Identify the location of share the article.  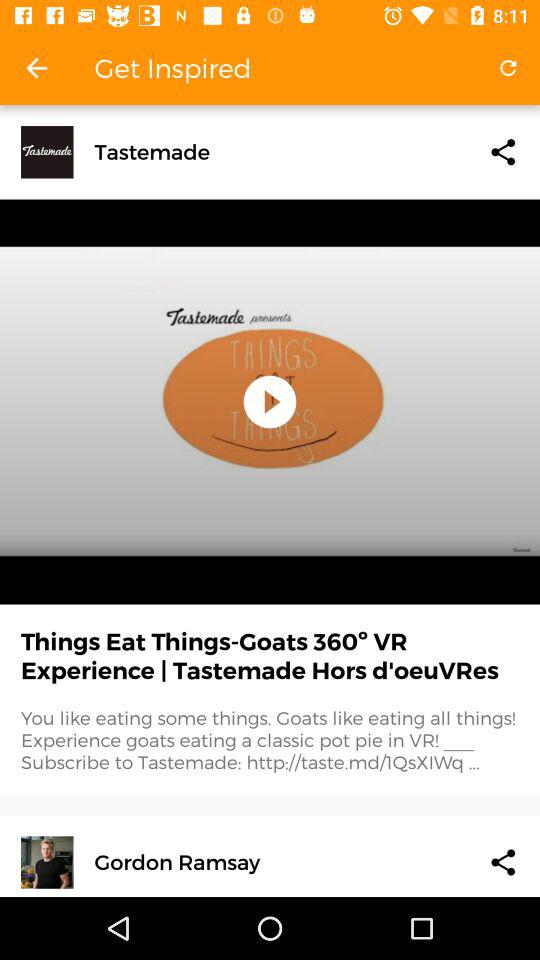
(503, 152).